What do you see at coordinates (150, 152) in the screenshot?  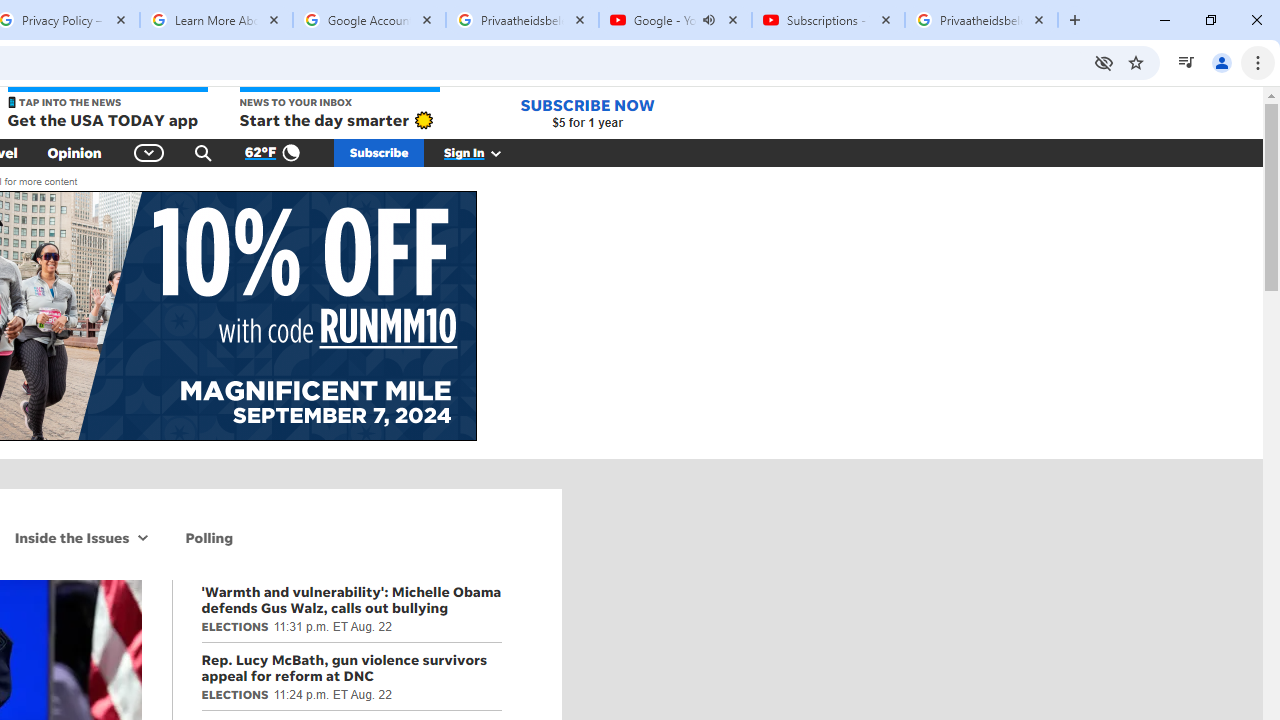 I see `Global Navigation` at bounding box center [150, 152].